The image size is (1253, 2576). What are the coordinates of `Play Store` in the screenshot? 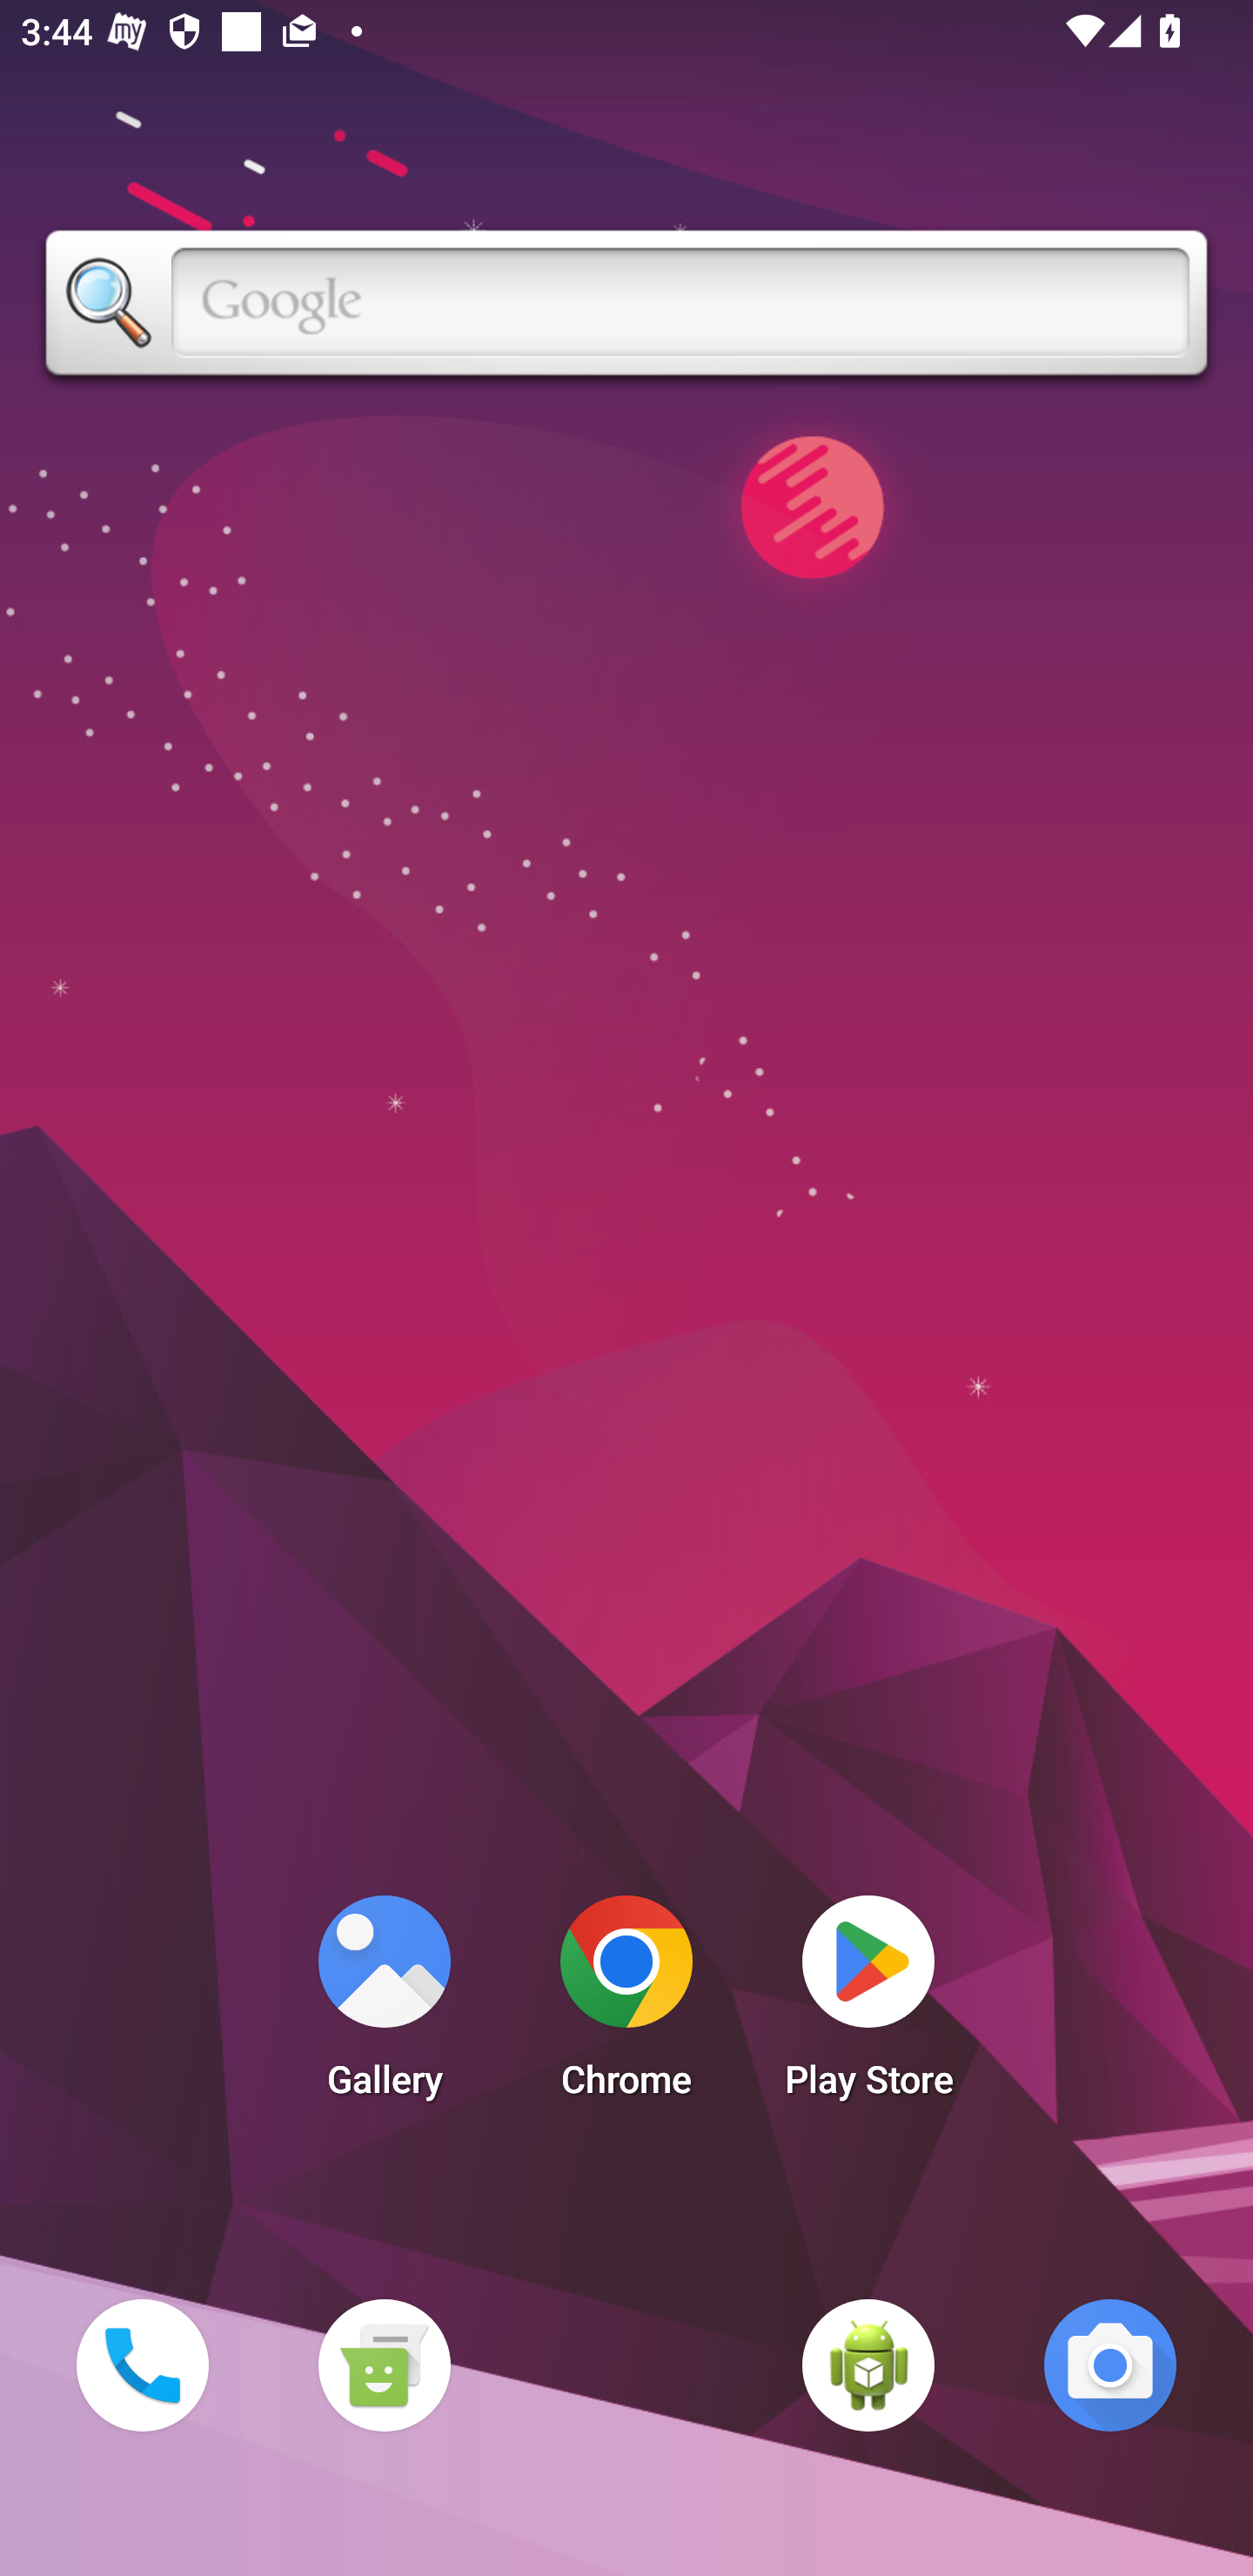 It's located at (868, 2005).